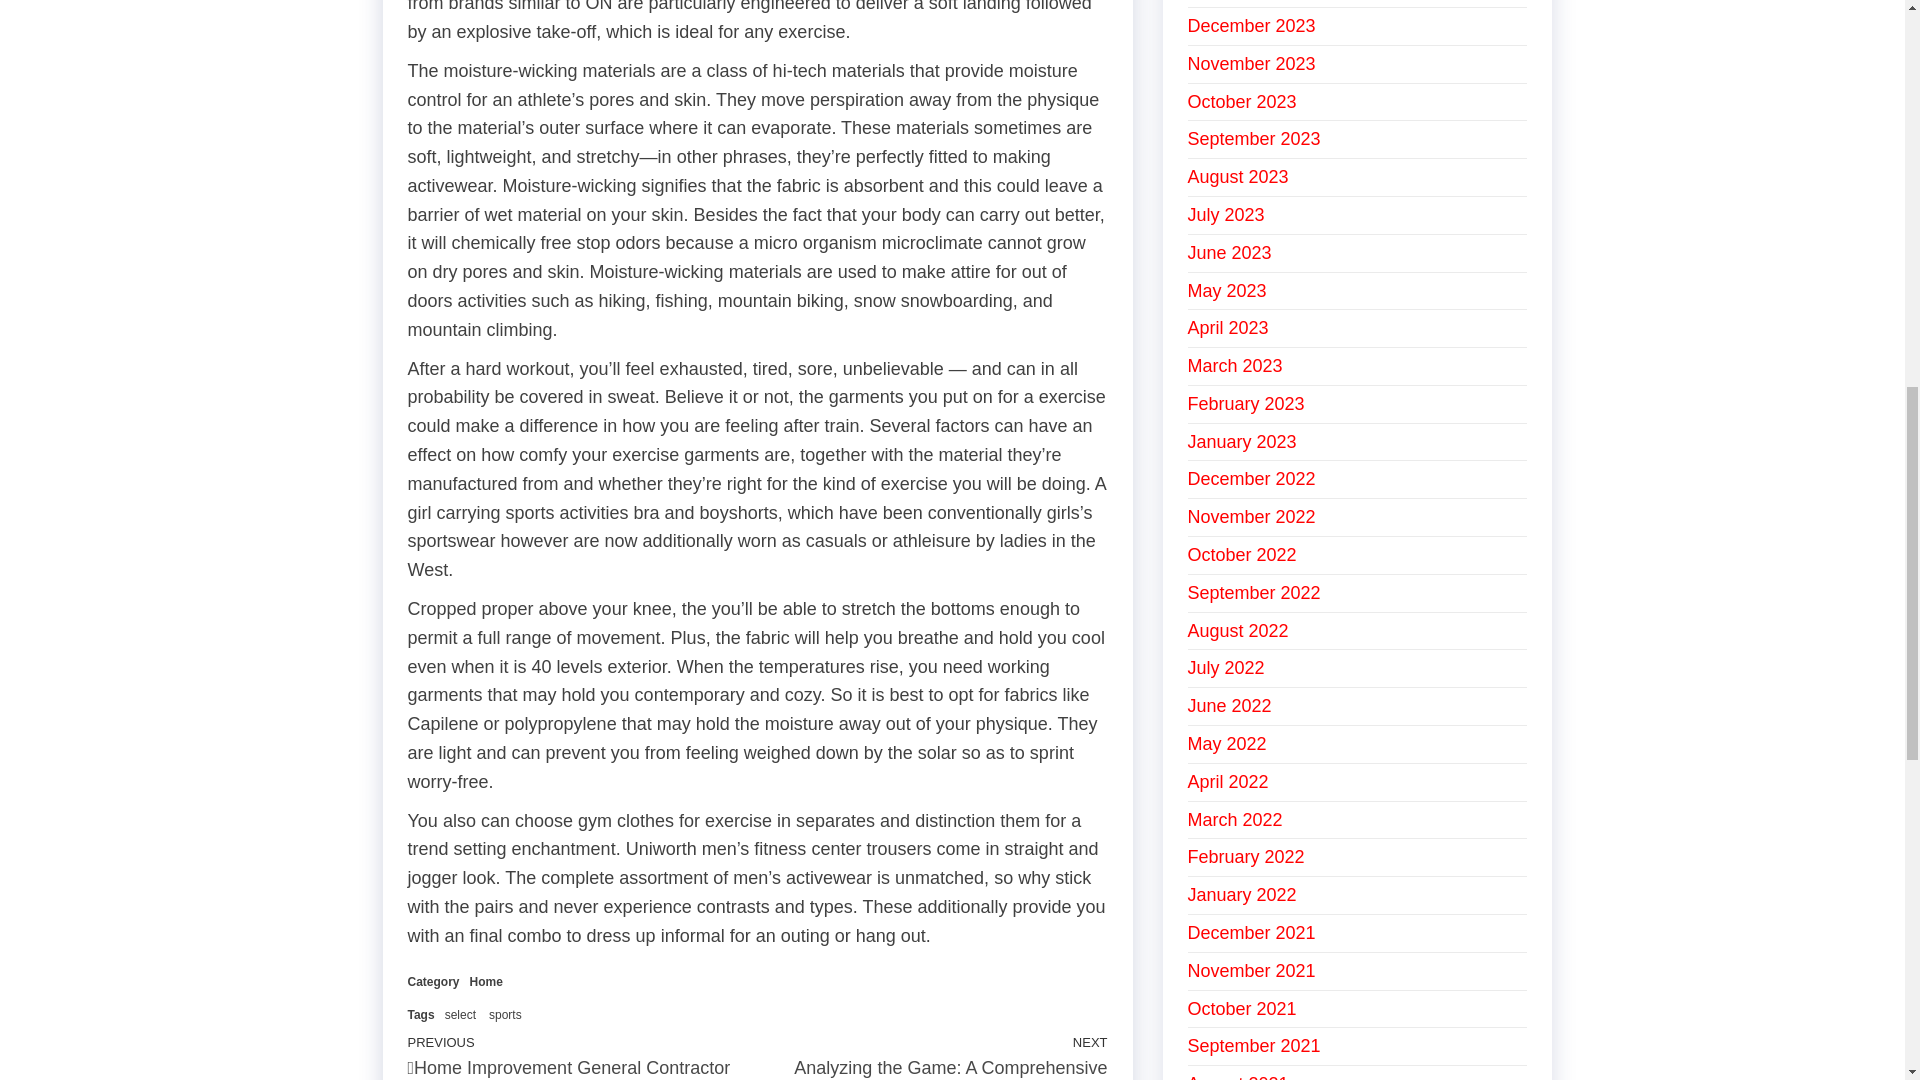  Describe the element at coordinates (1246, 404) in the screenshot. I see `February 2023` at that location.